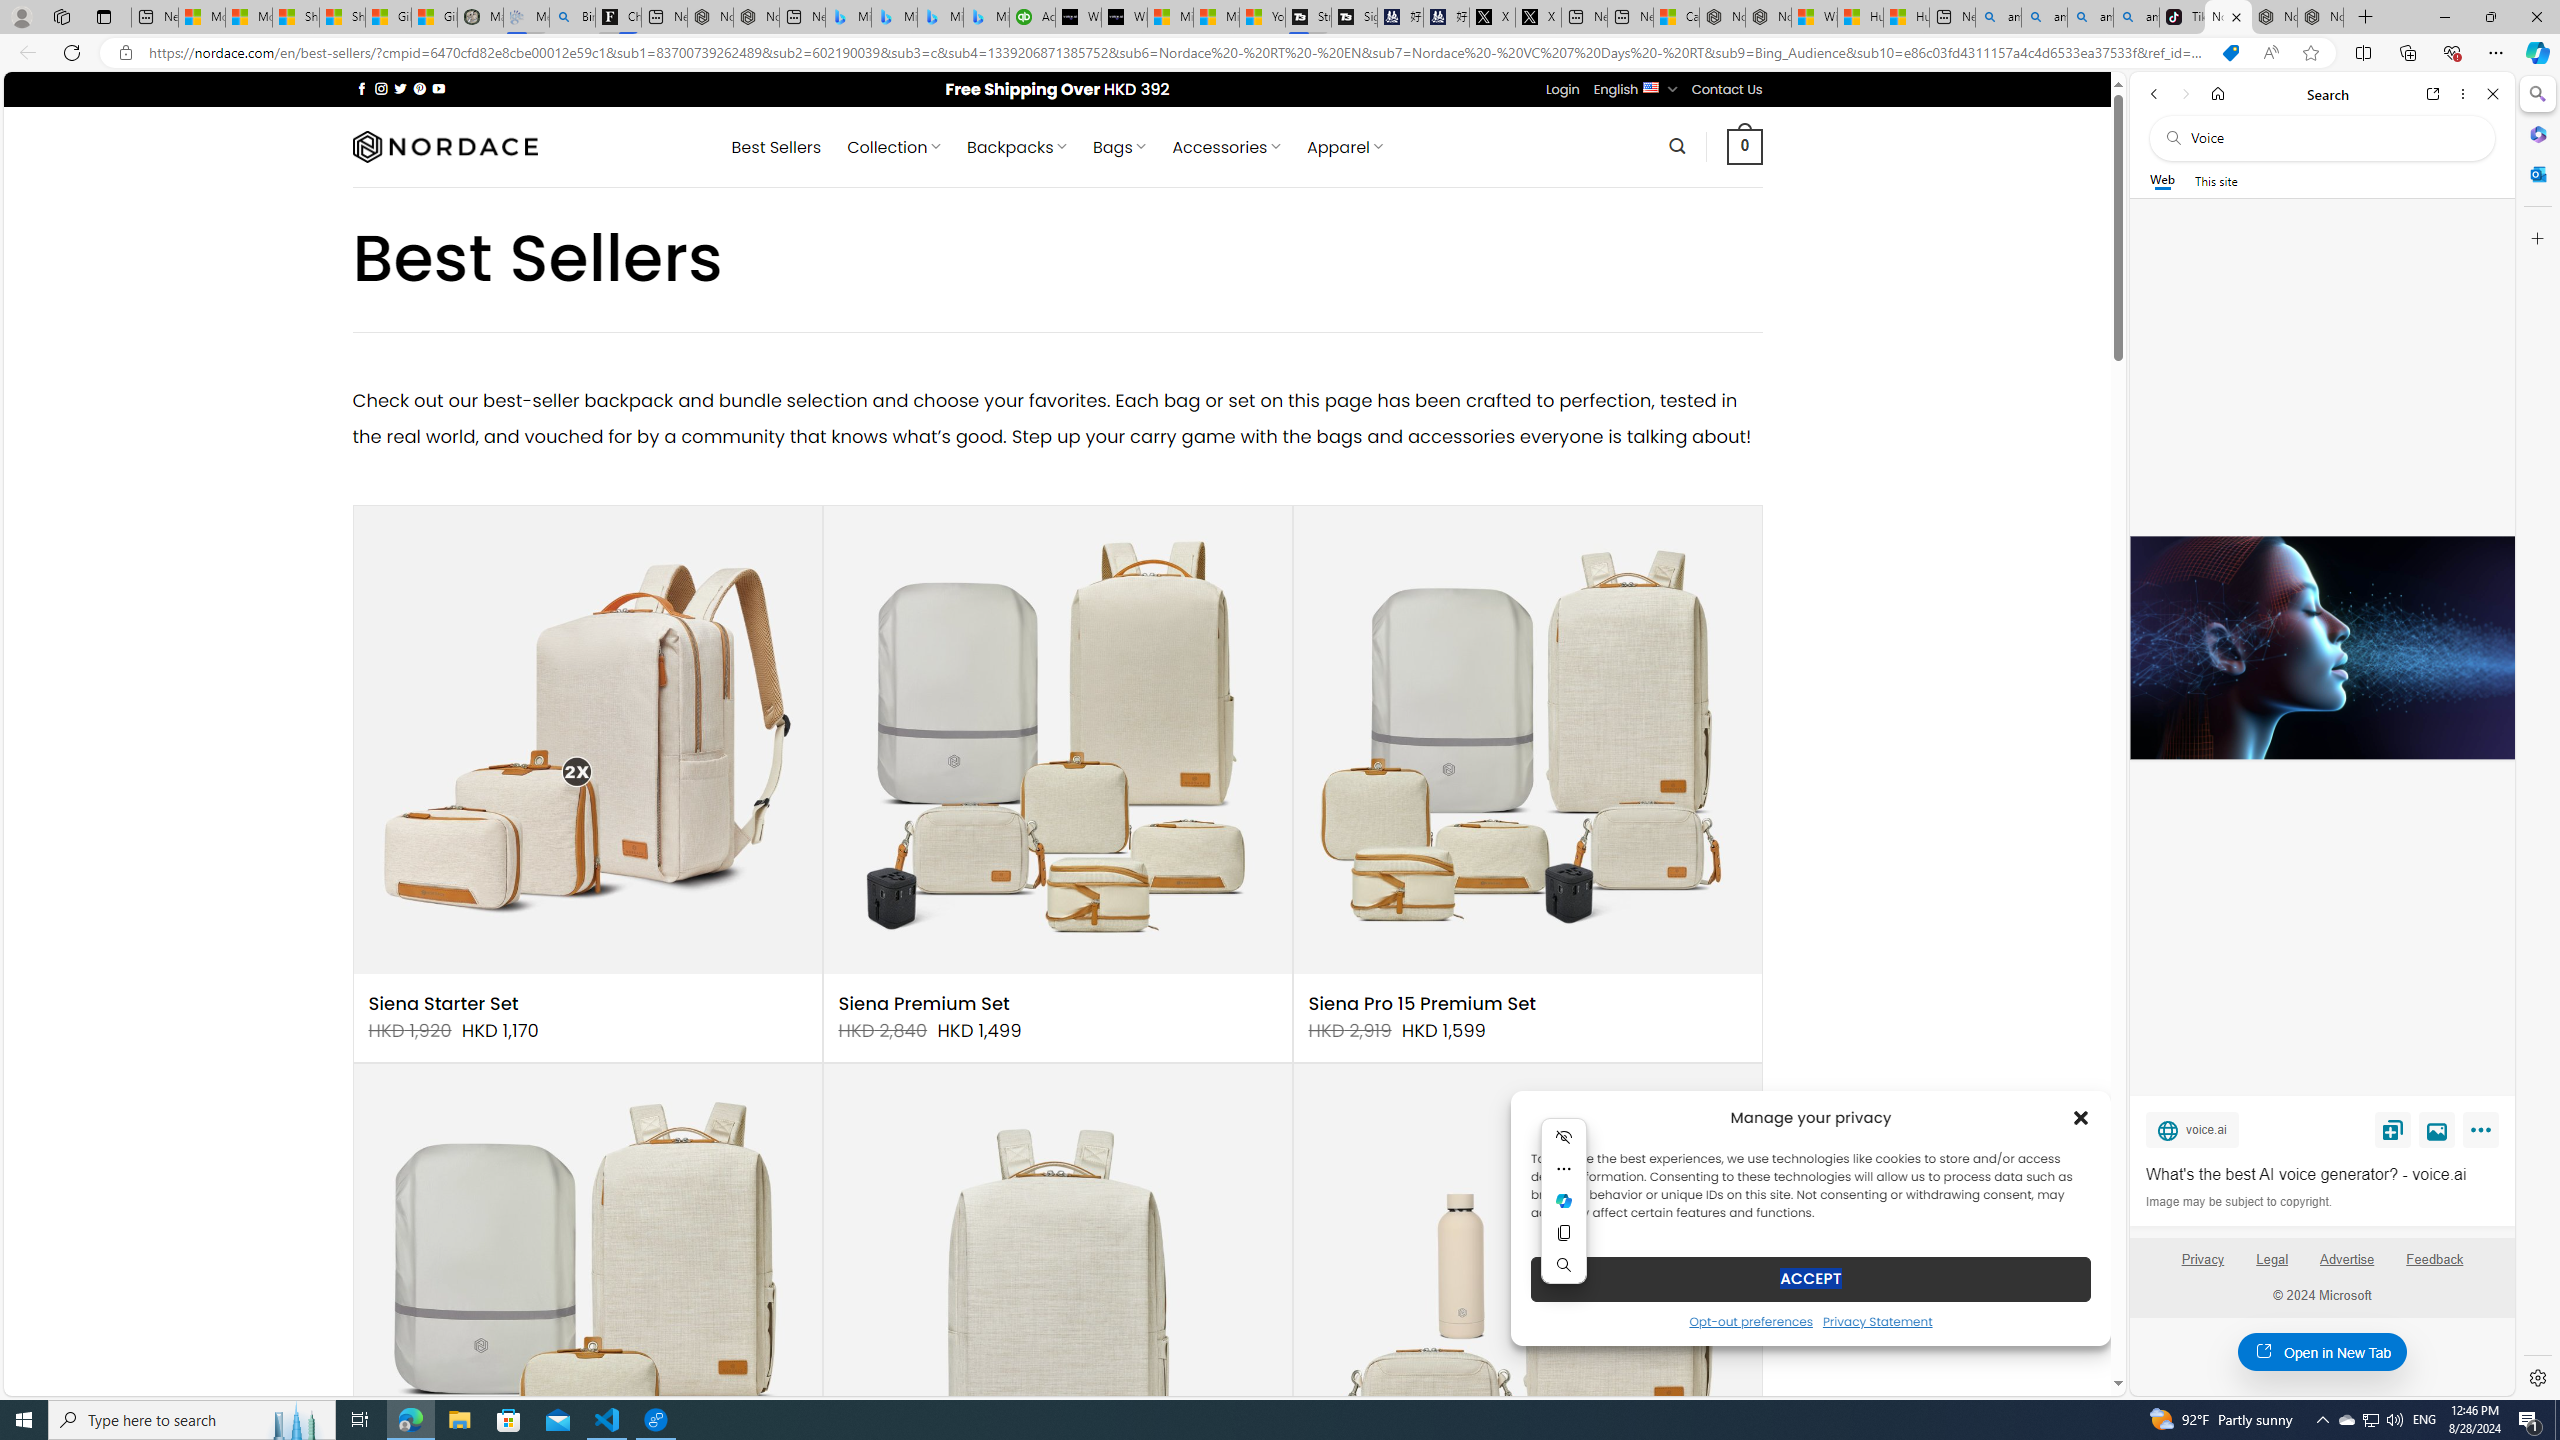 The height and width of the screenshot is (1440, 2560). What do you see at coordinates (1564, 1169) in the screenshot?
I see `More actions` at bounding box center [1564, 1169].